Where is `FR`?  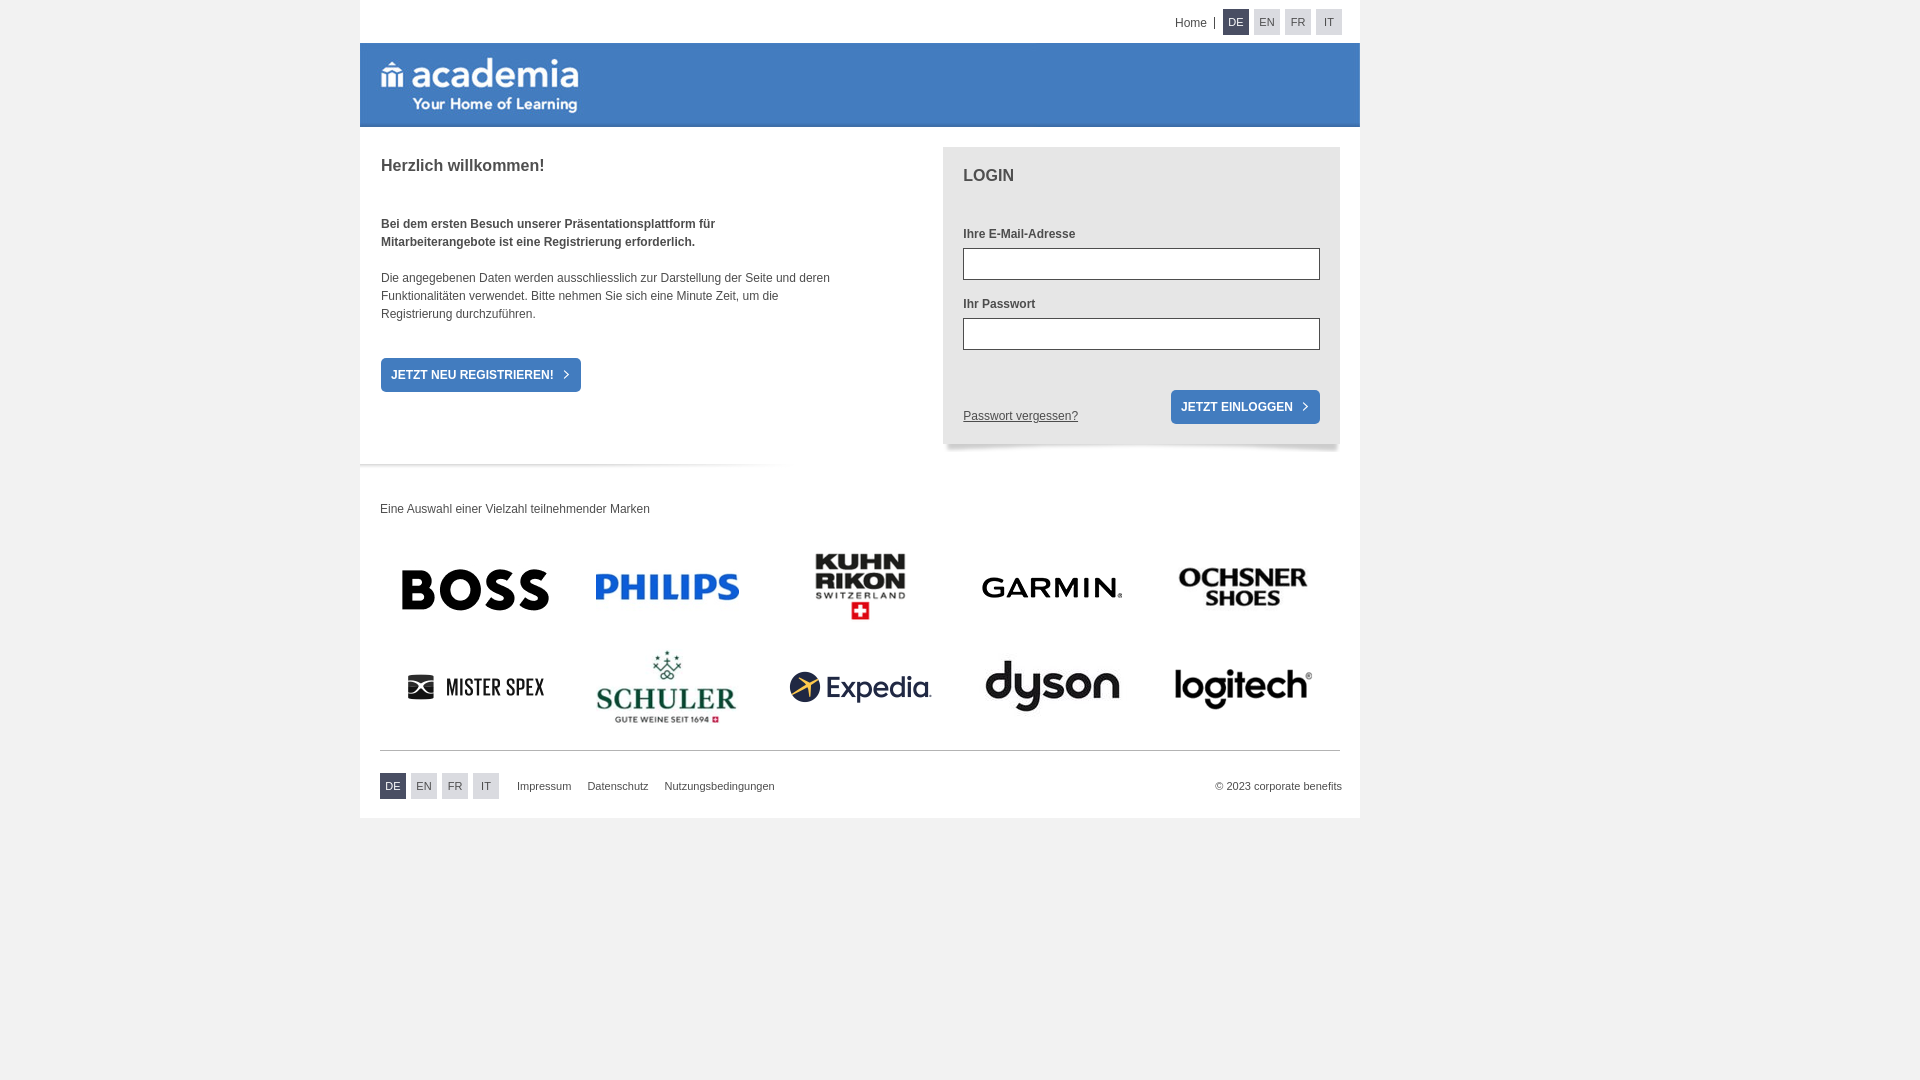
FR is located at coordinates (455, 786).